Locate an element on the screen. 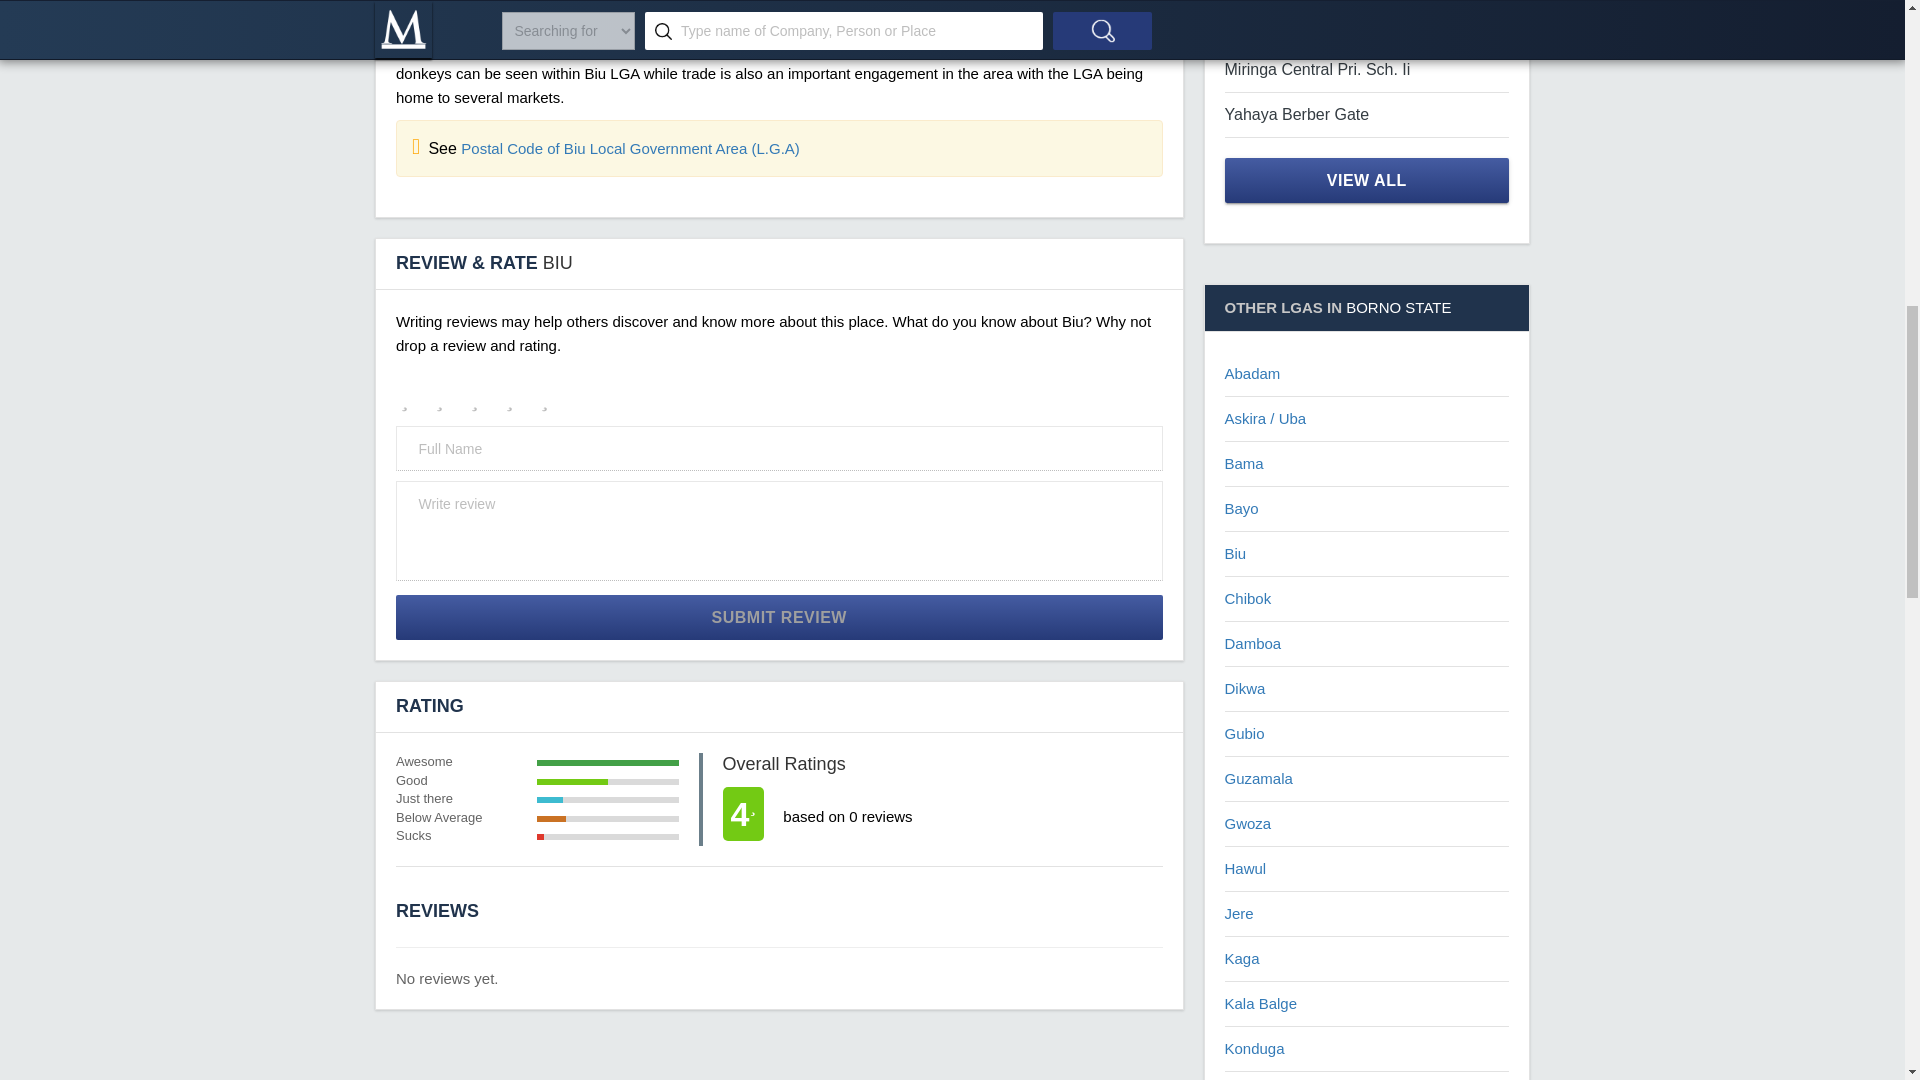 The image size is (1920, 1080). Good Place is located at coordinates (518, 394).